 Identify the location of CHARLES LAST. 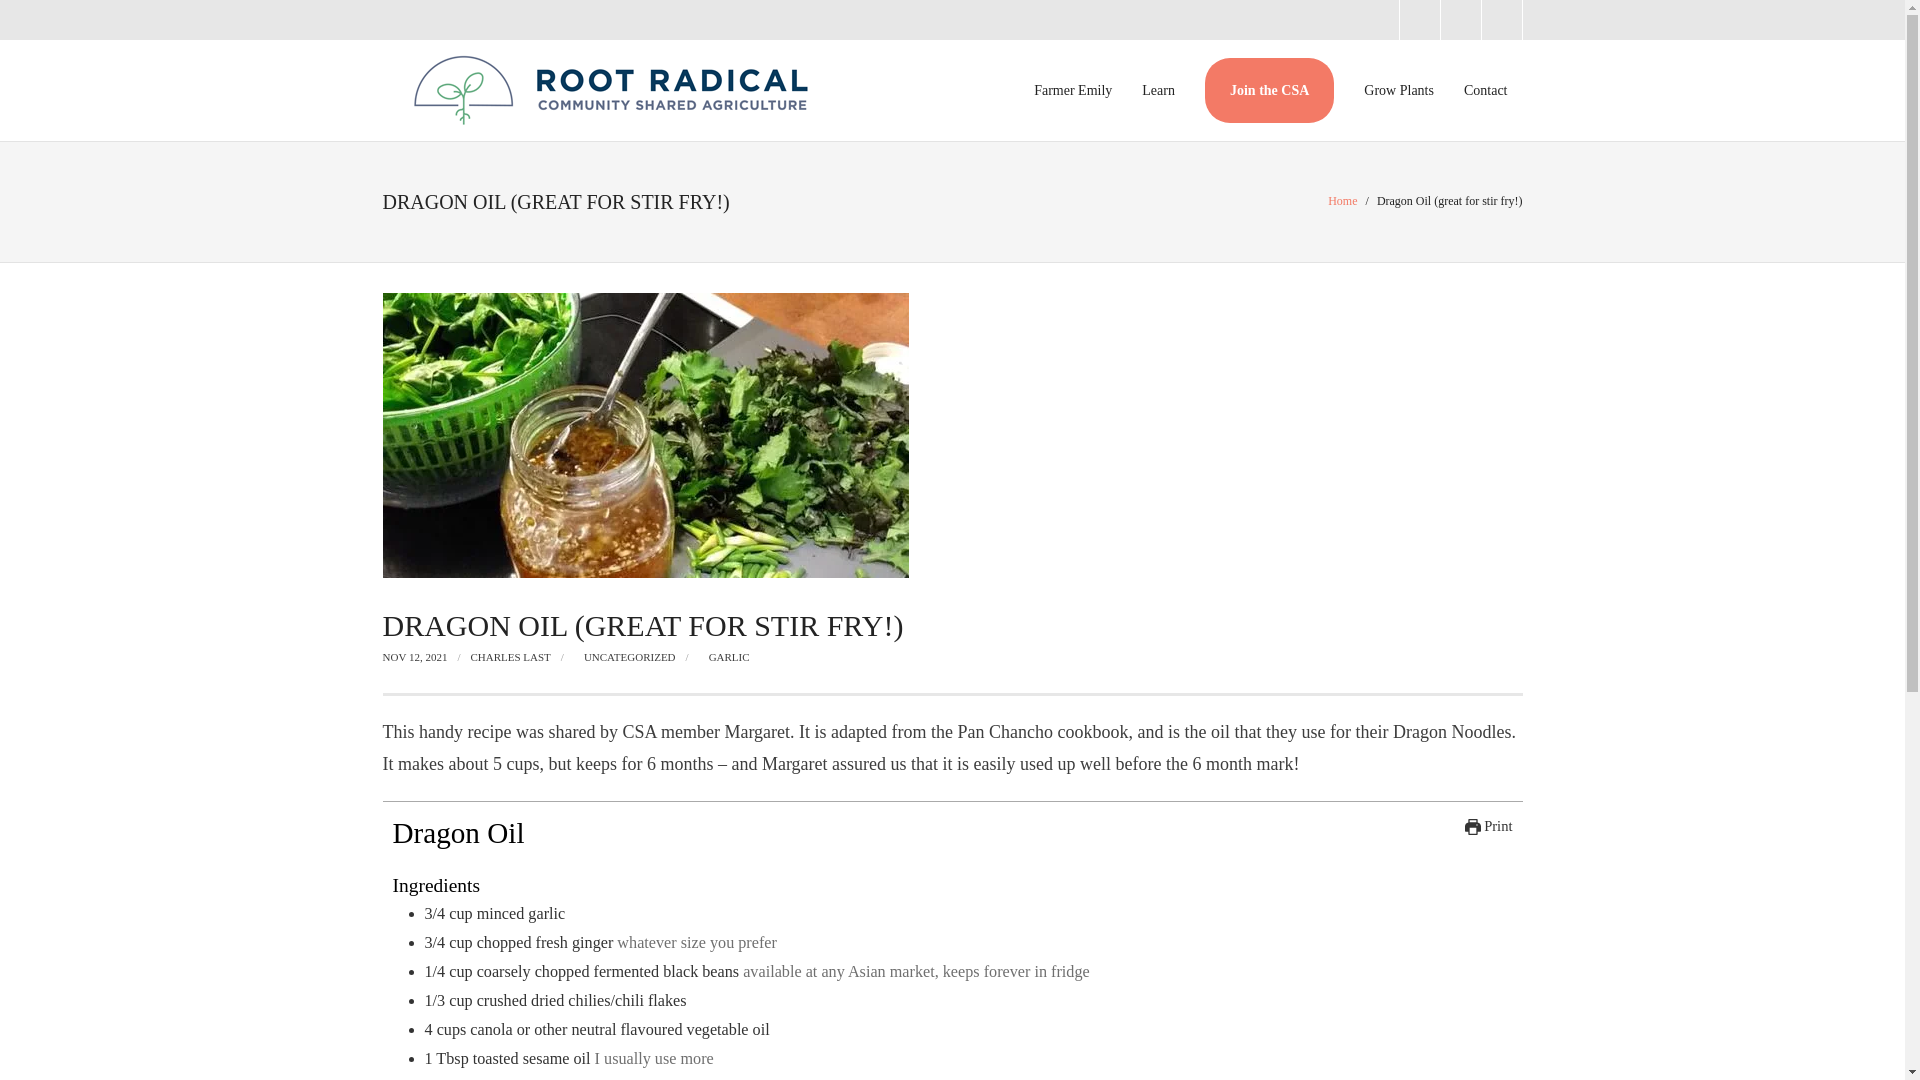
(510, 657).